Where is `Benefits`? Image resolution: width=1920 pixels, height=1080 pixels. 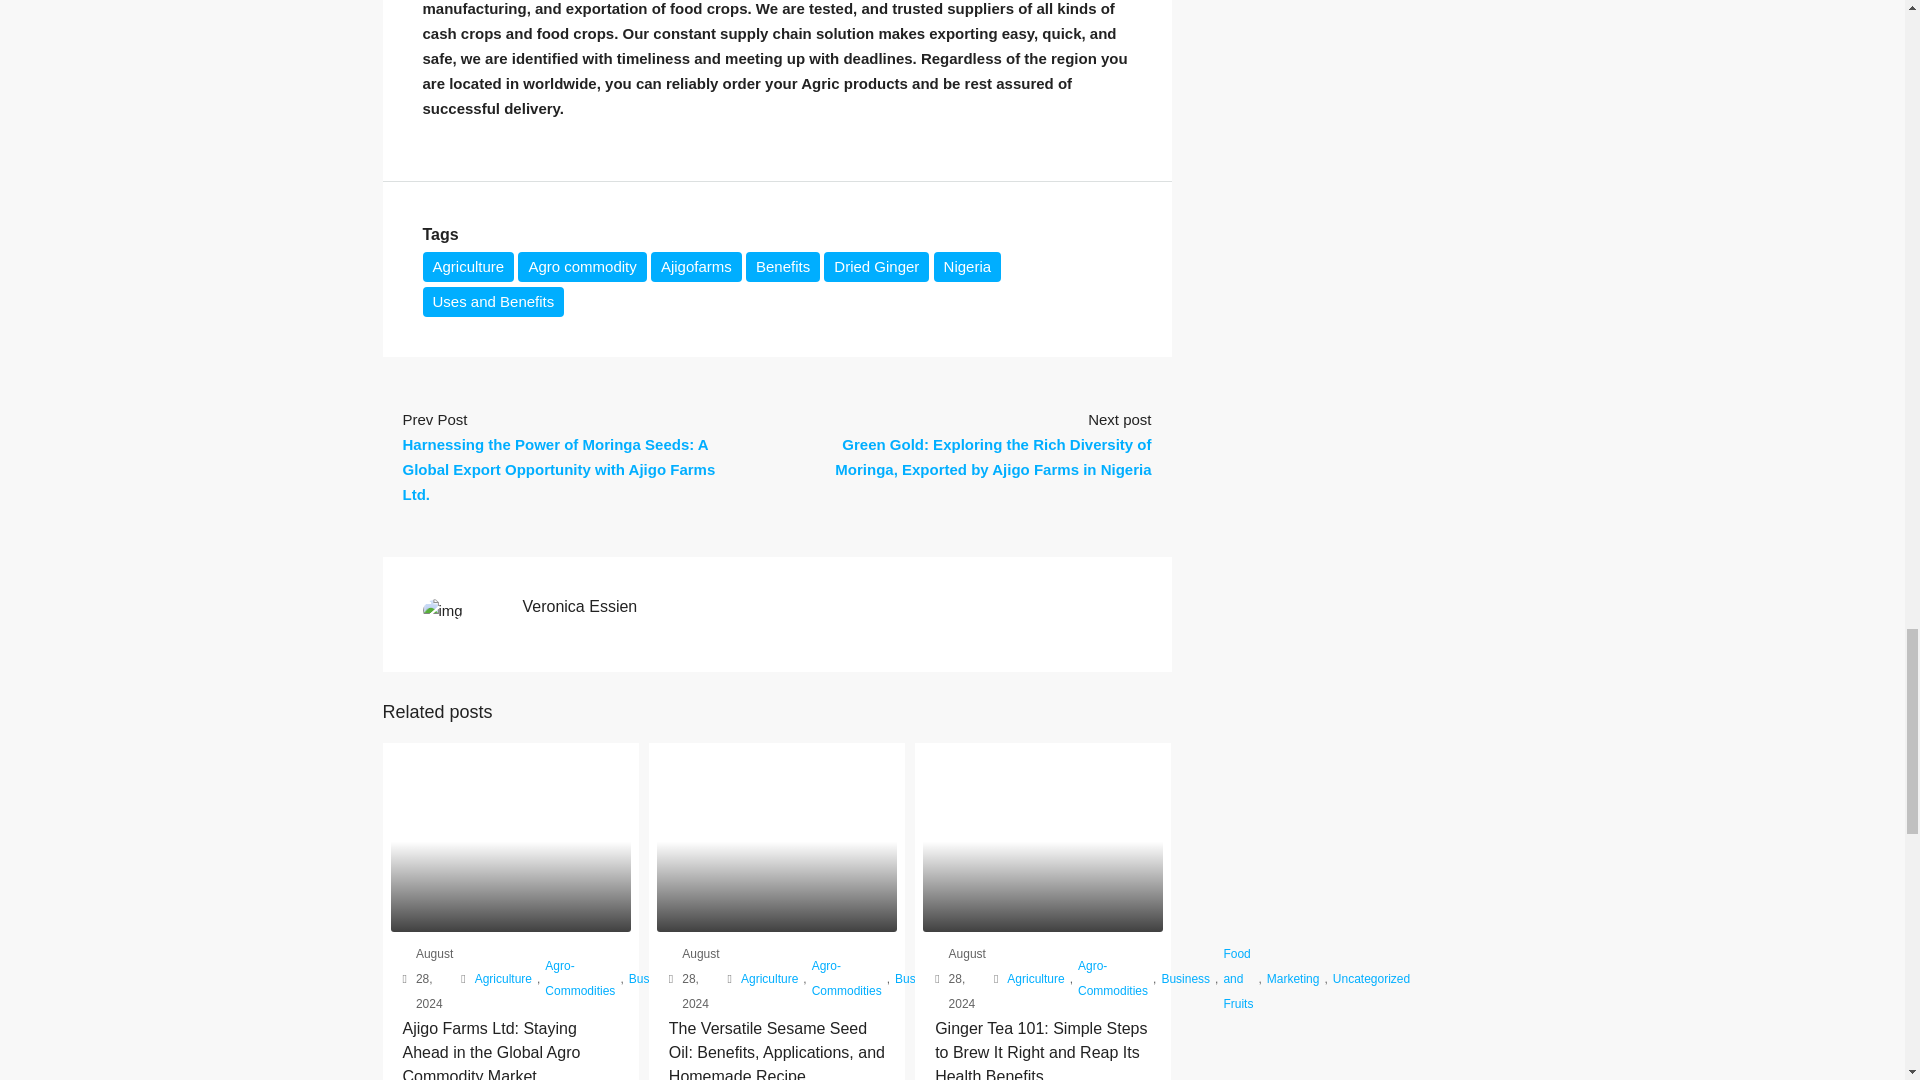 Benefits is located at coordinates (782, 266).